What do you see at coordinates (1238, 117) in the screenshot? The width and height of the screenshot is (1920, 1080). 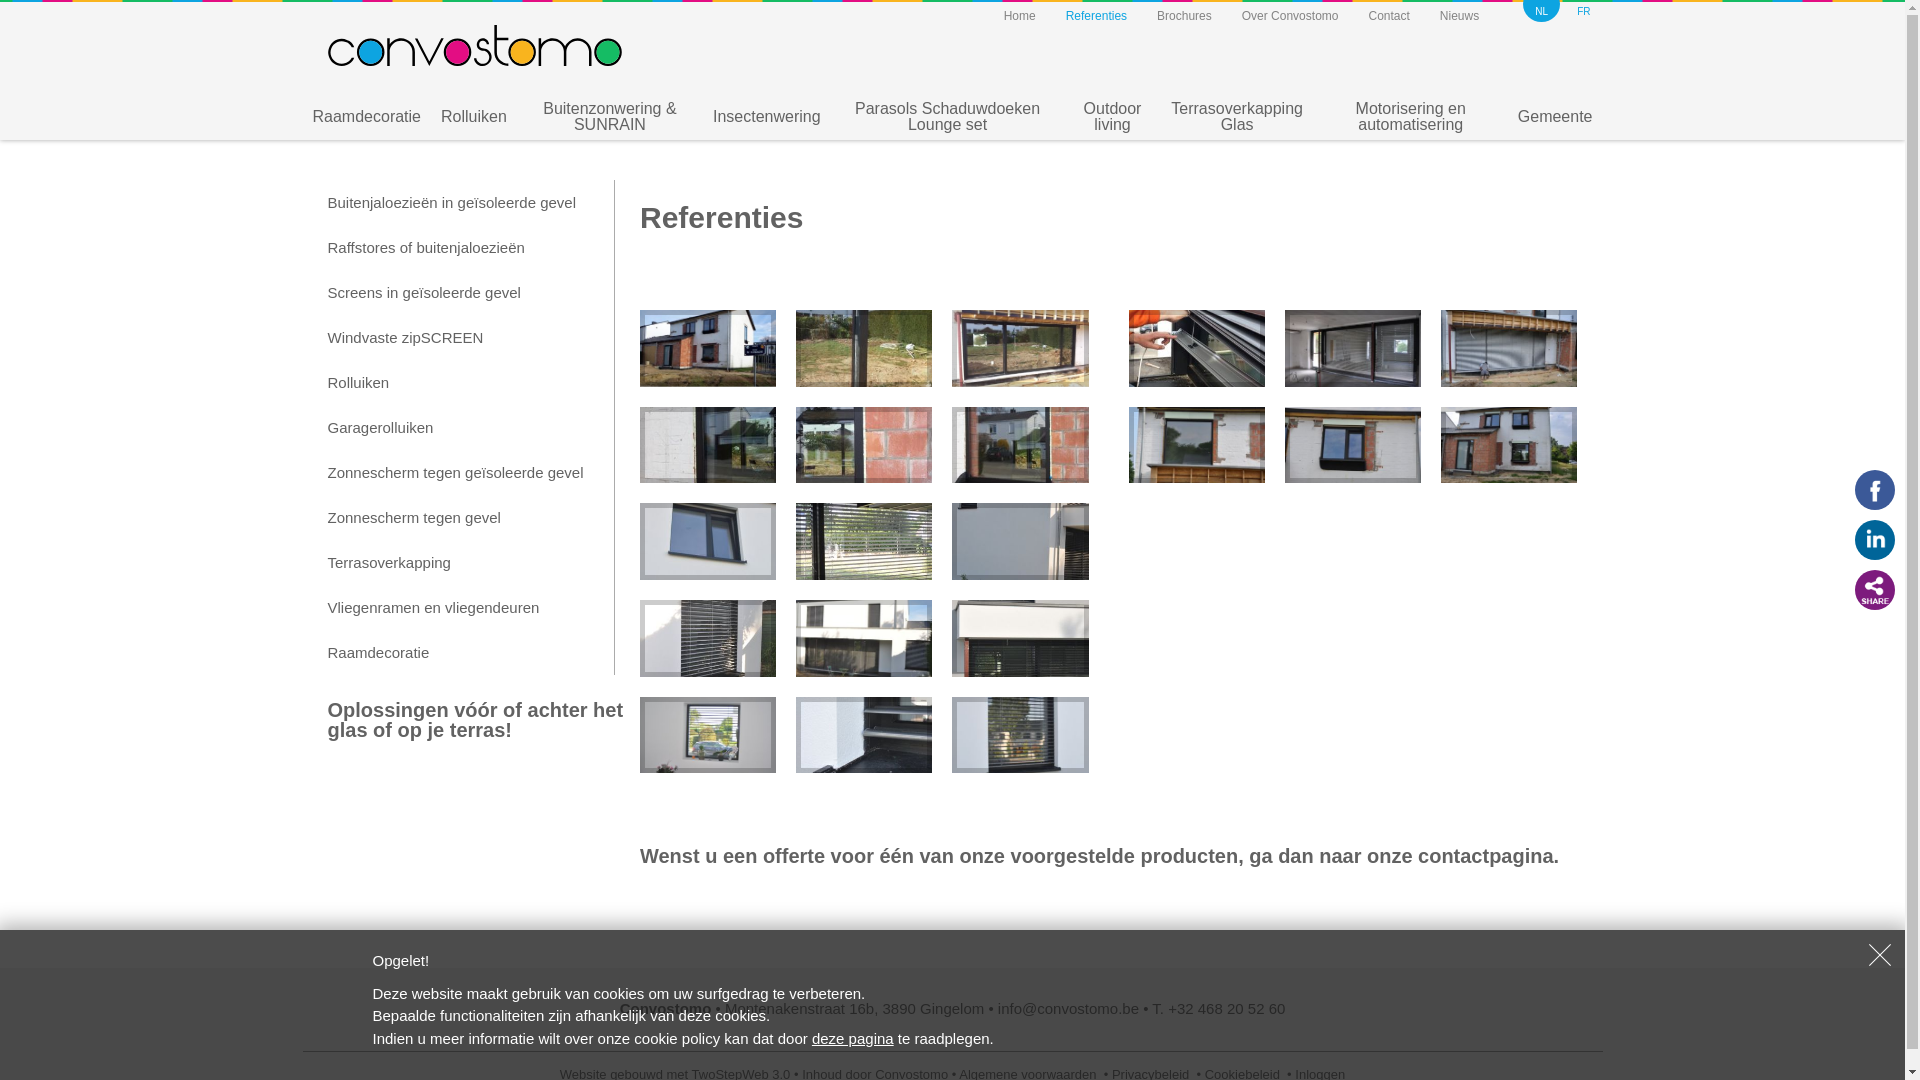 I see `Terrasoverkapping Glas` at bounding box center [1238, 117].